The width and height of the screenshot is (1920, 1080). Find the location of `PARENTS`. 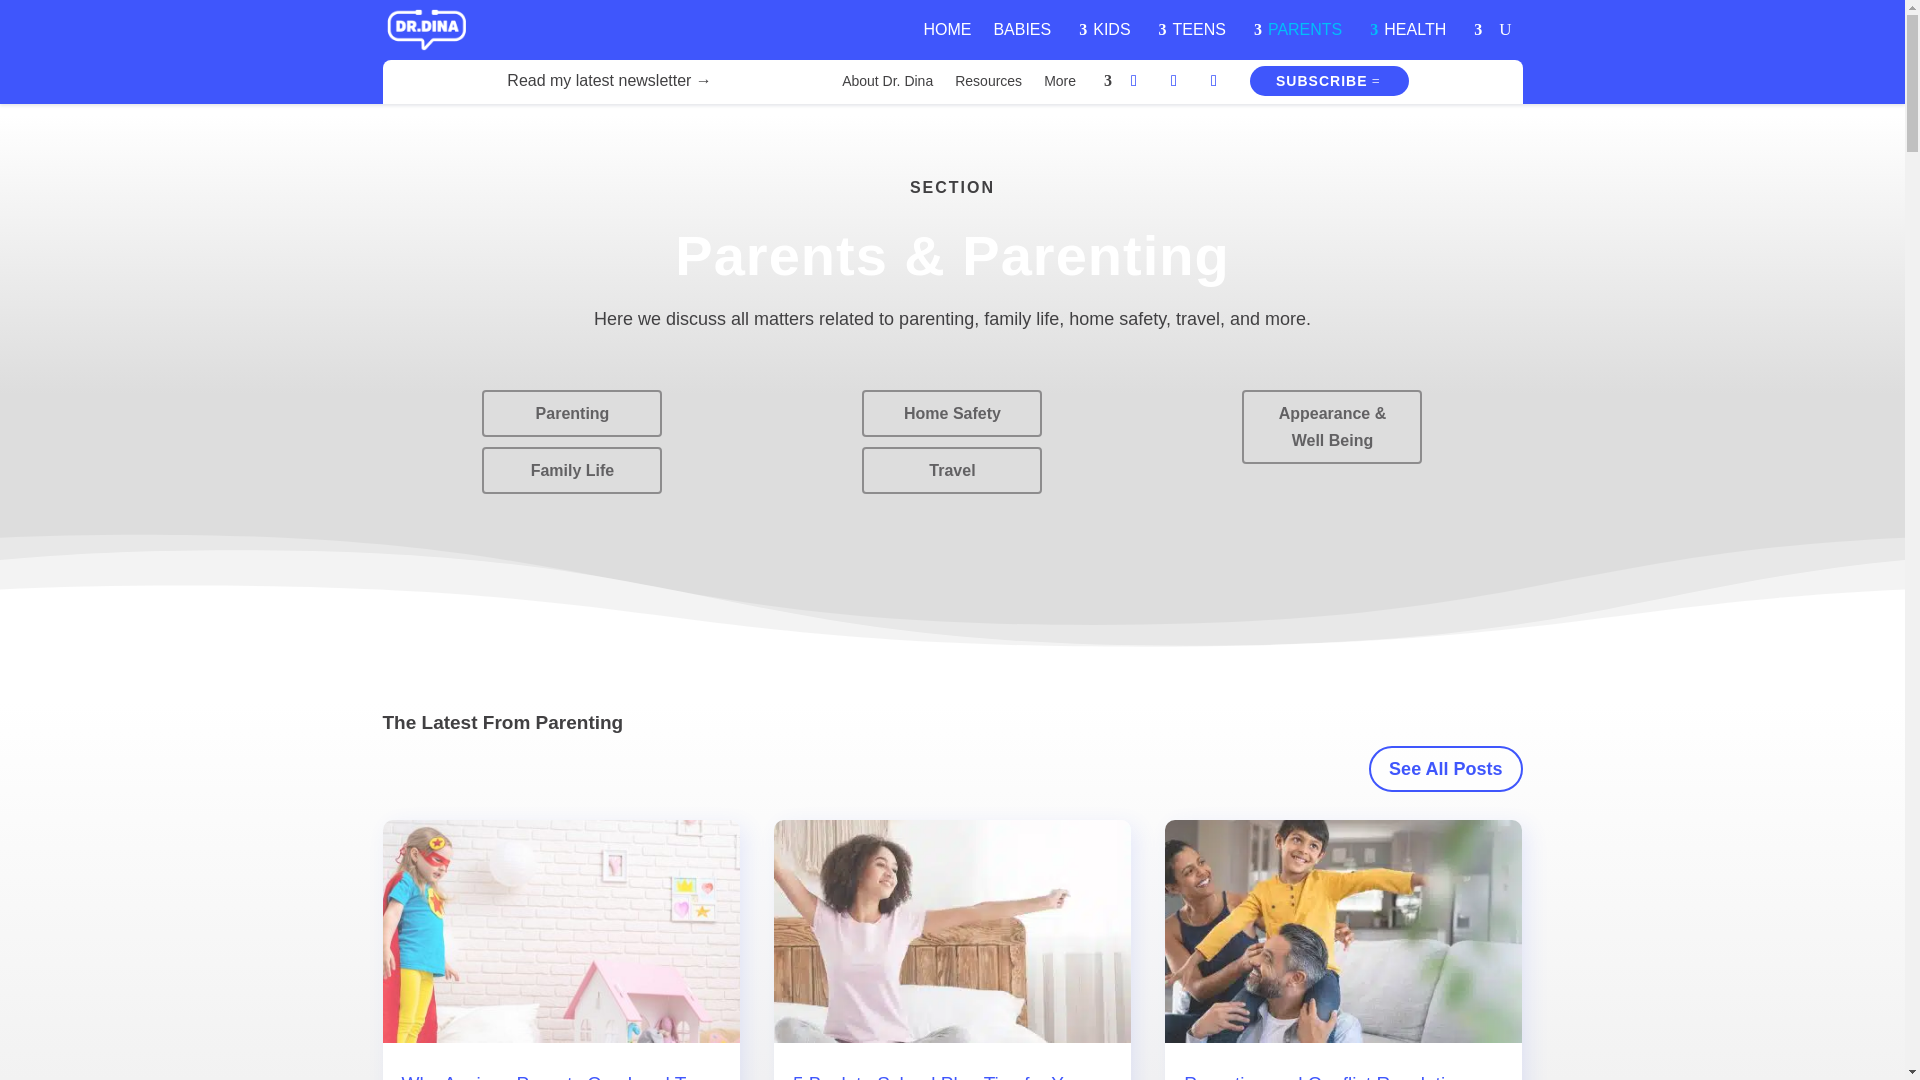

PARENTS is located at coordinates (1314, 29).